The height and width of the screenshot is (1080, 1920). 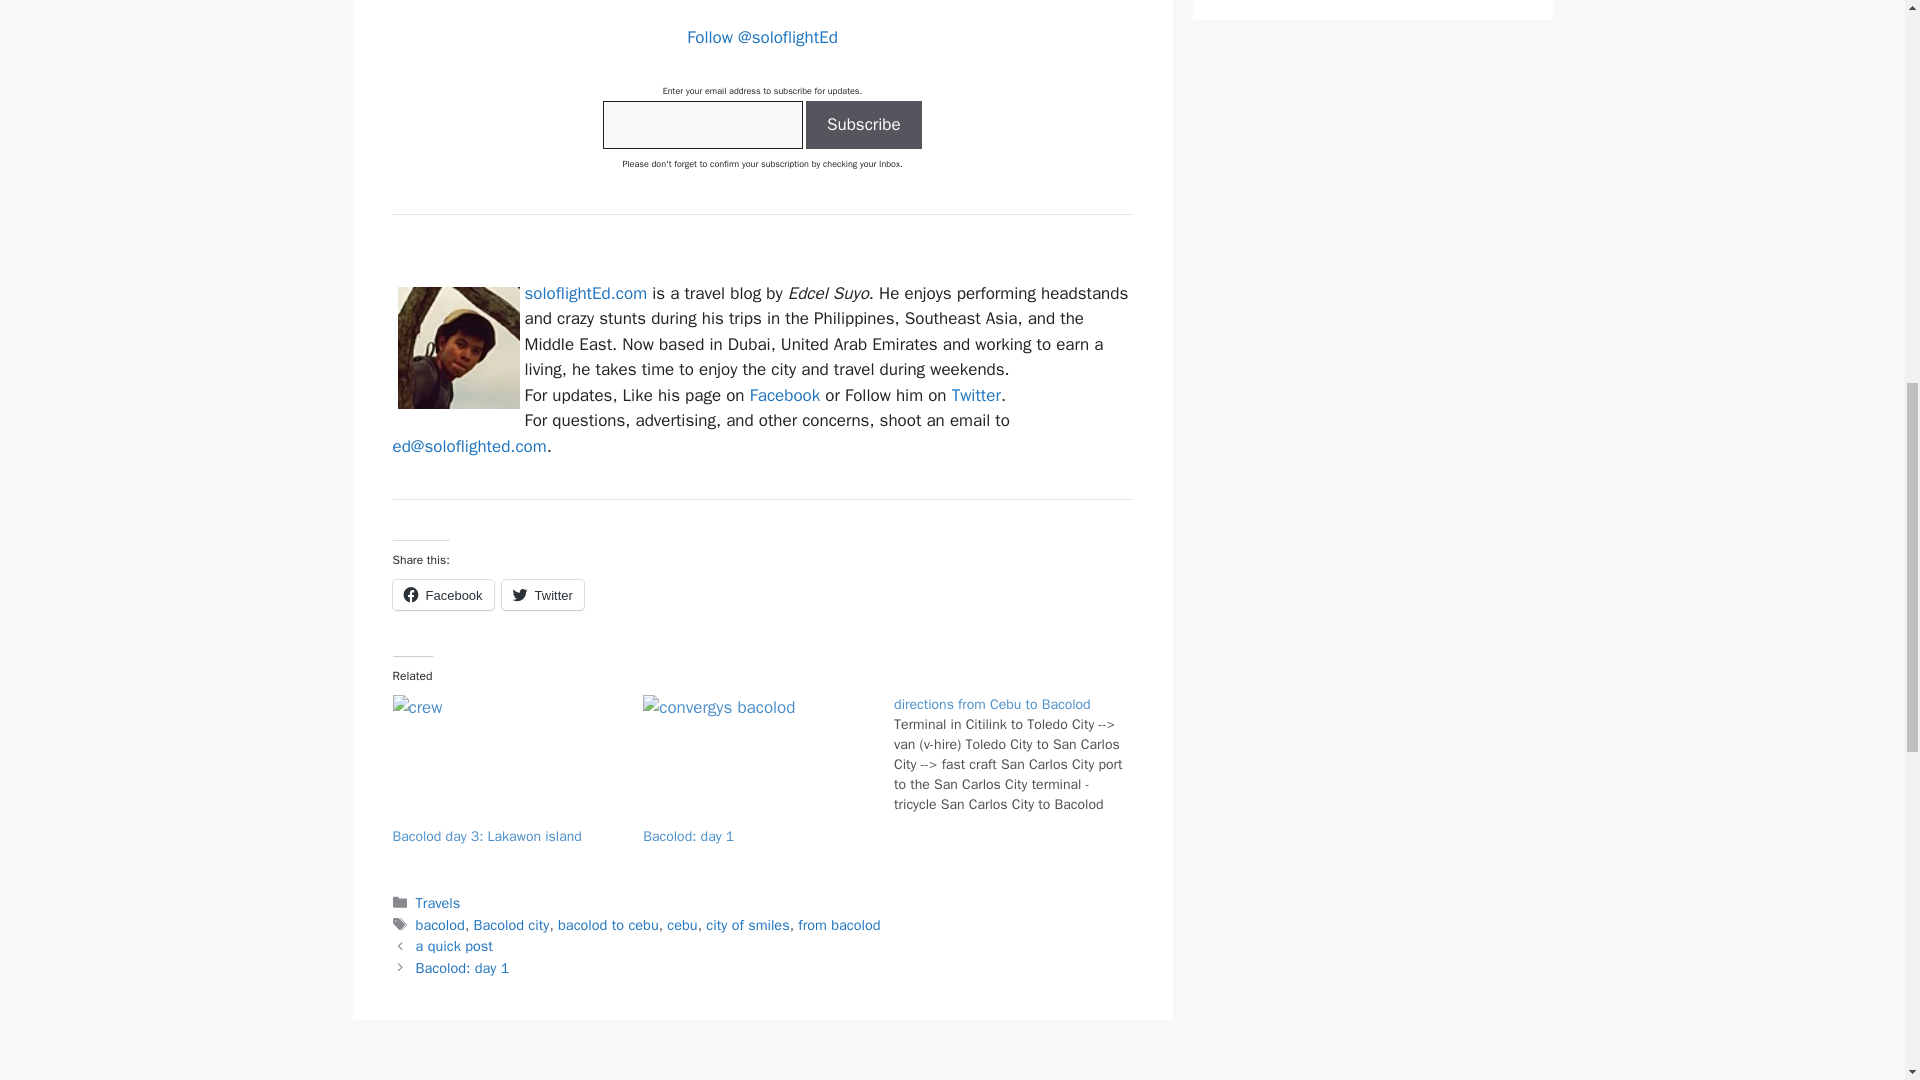 What do you see at coordinates (506, 761) in the screenshot?
I see `Bacolod day 3: Lakawon island` at bounding box center [506, 761].